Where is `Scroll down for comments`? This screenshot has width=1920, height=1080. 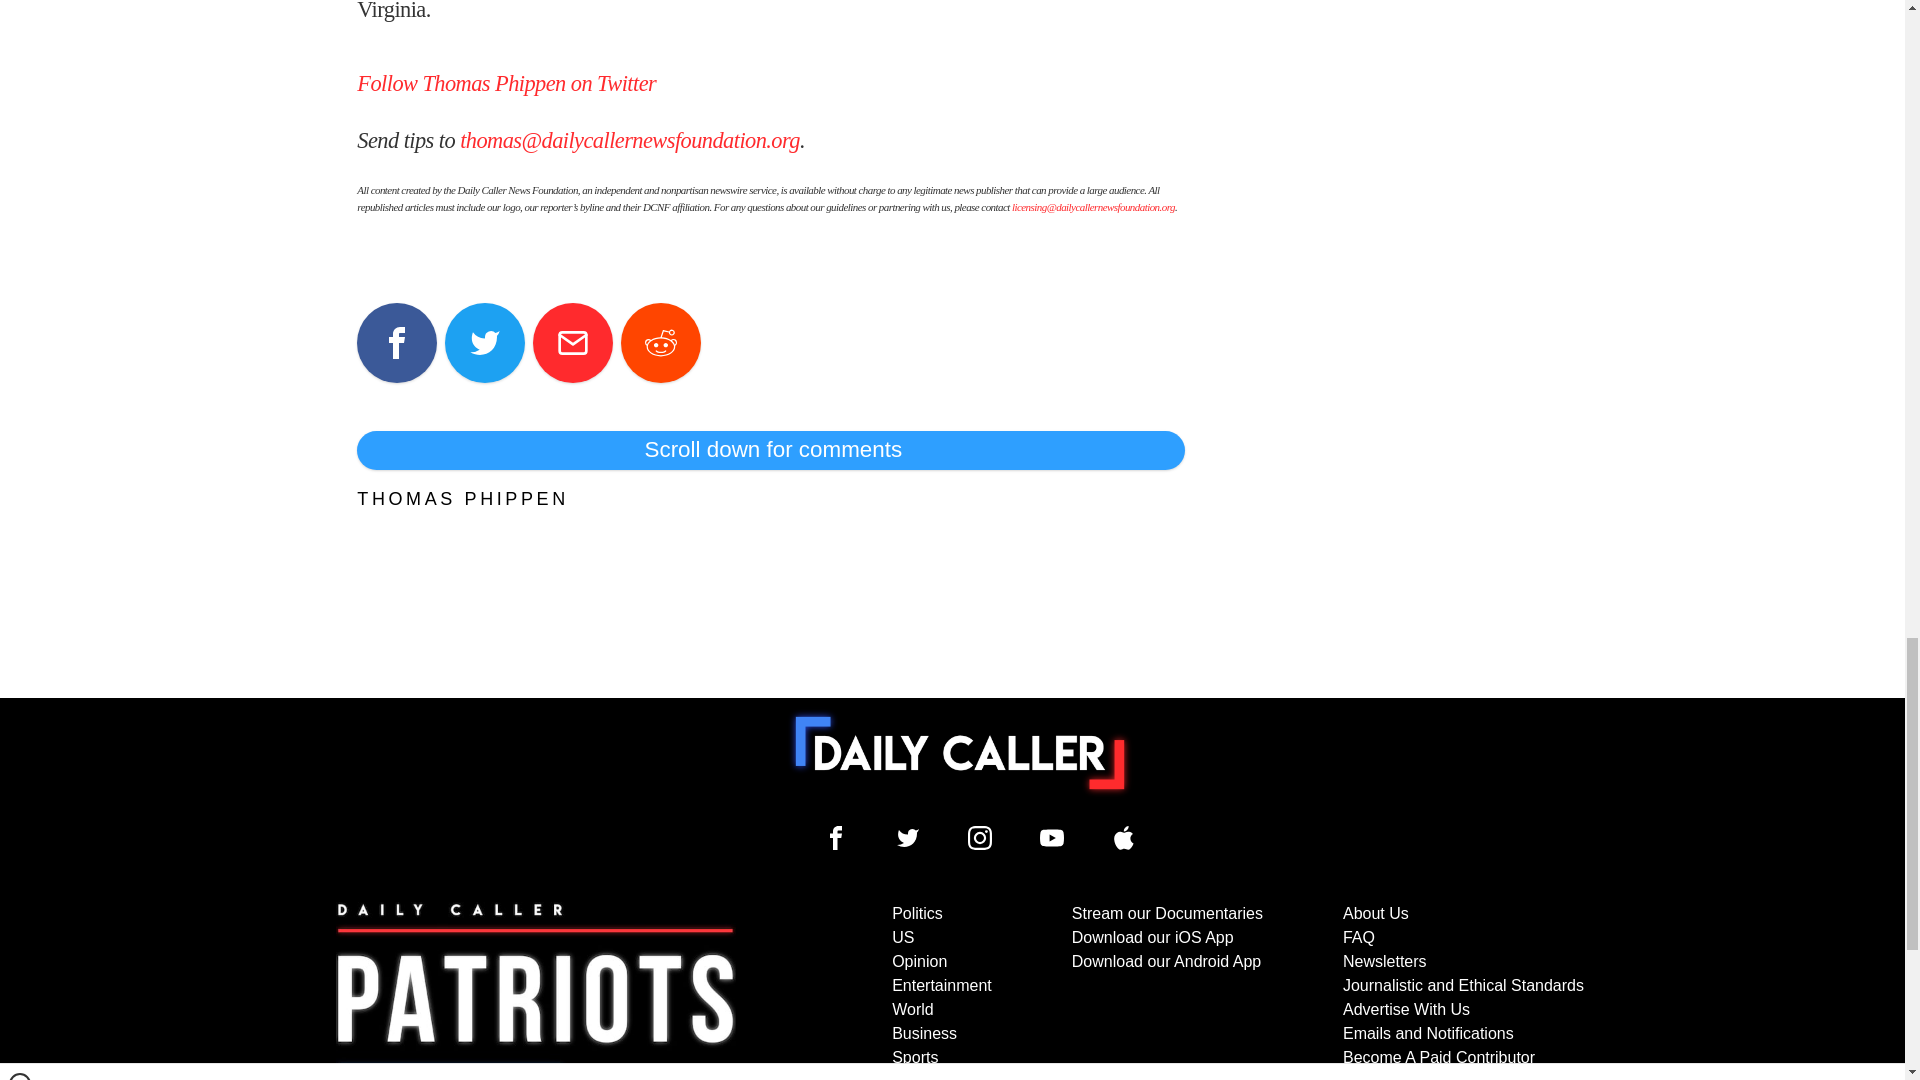
Scroll down for comments is located at coordinates (770, 449).